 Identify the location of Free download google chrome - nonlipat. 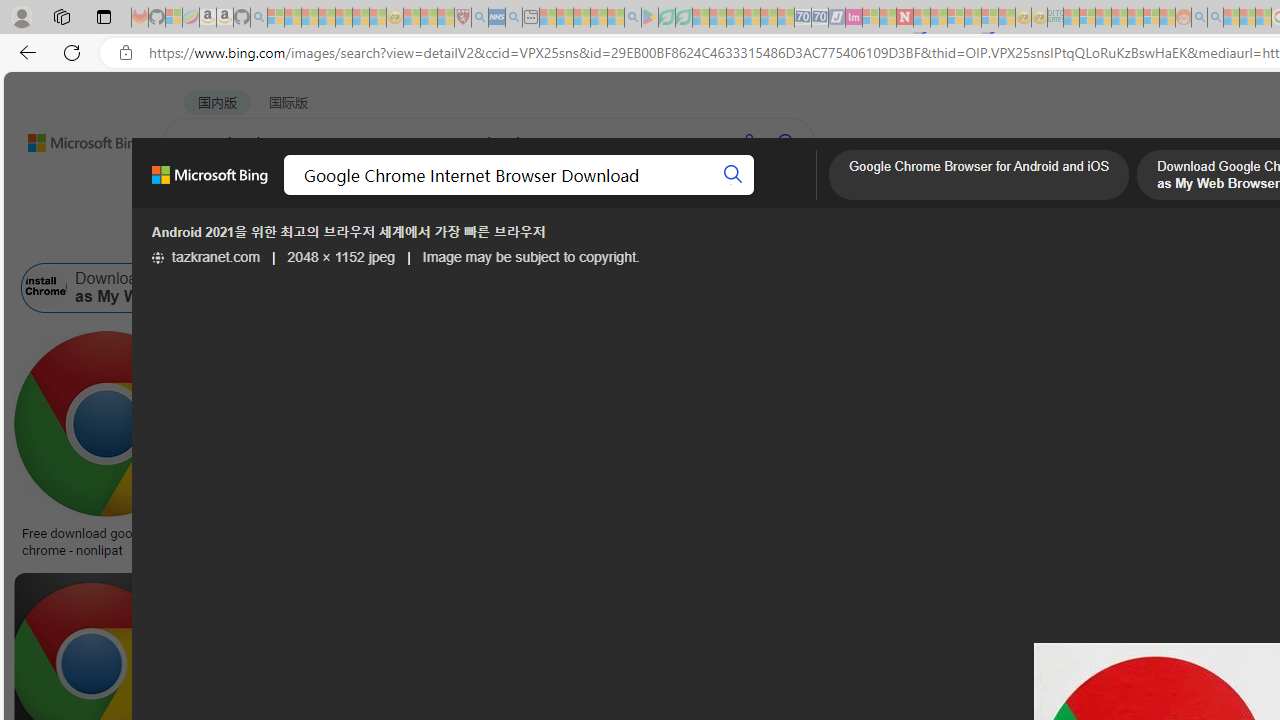
(106, 541).